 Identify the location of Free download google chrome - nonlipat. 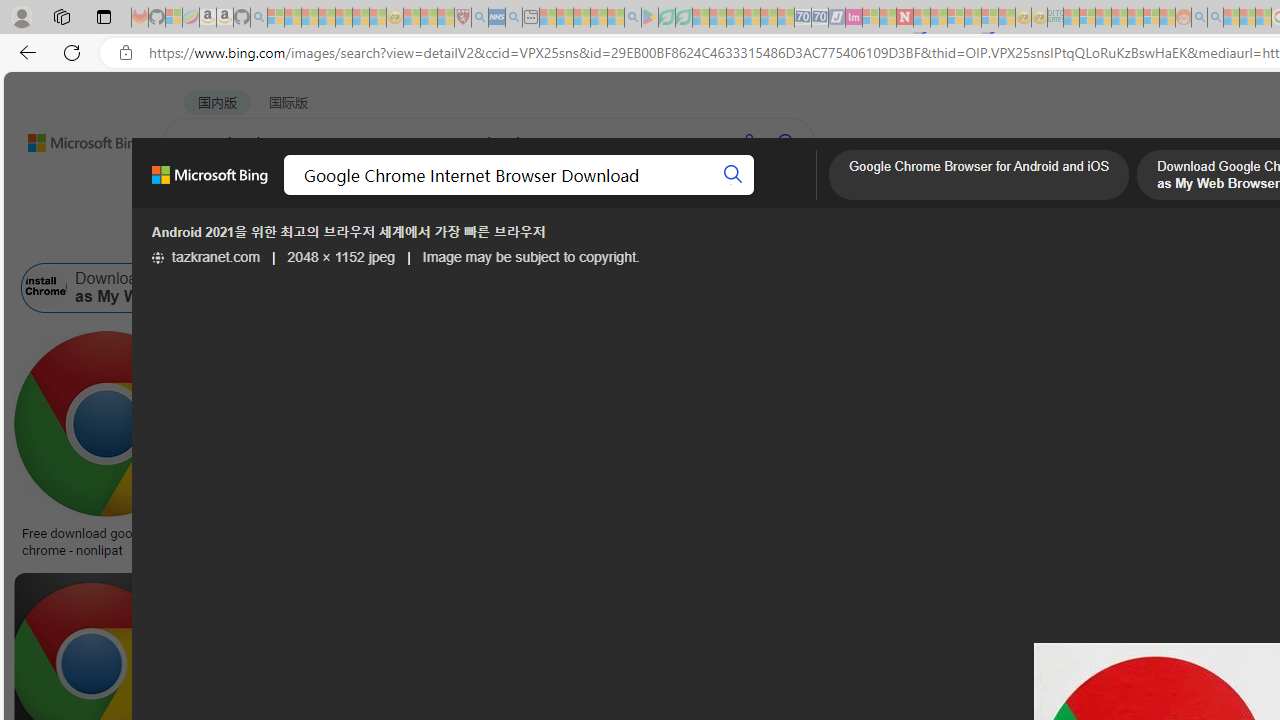
(106, 541).